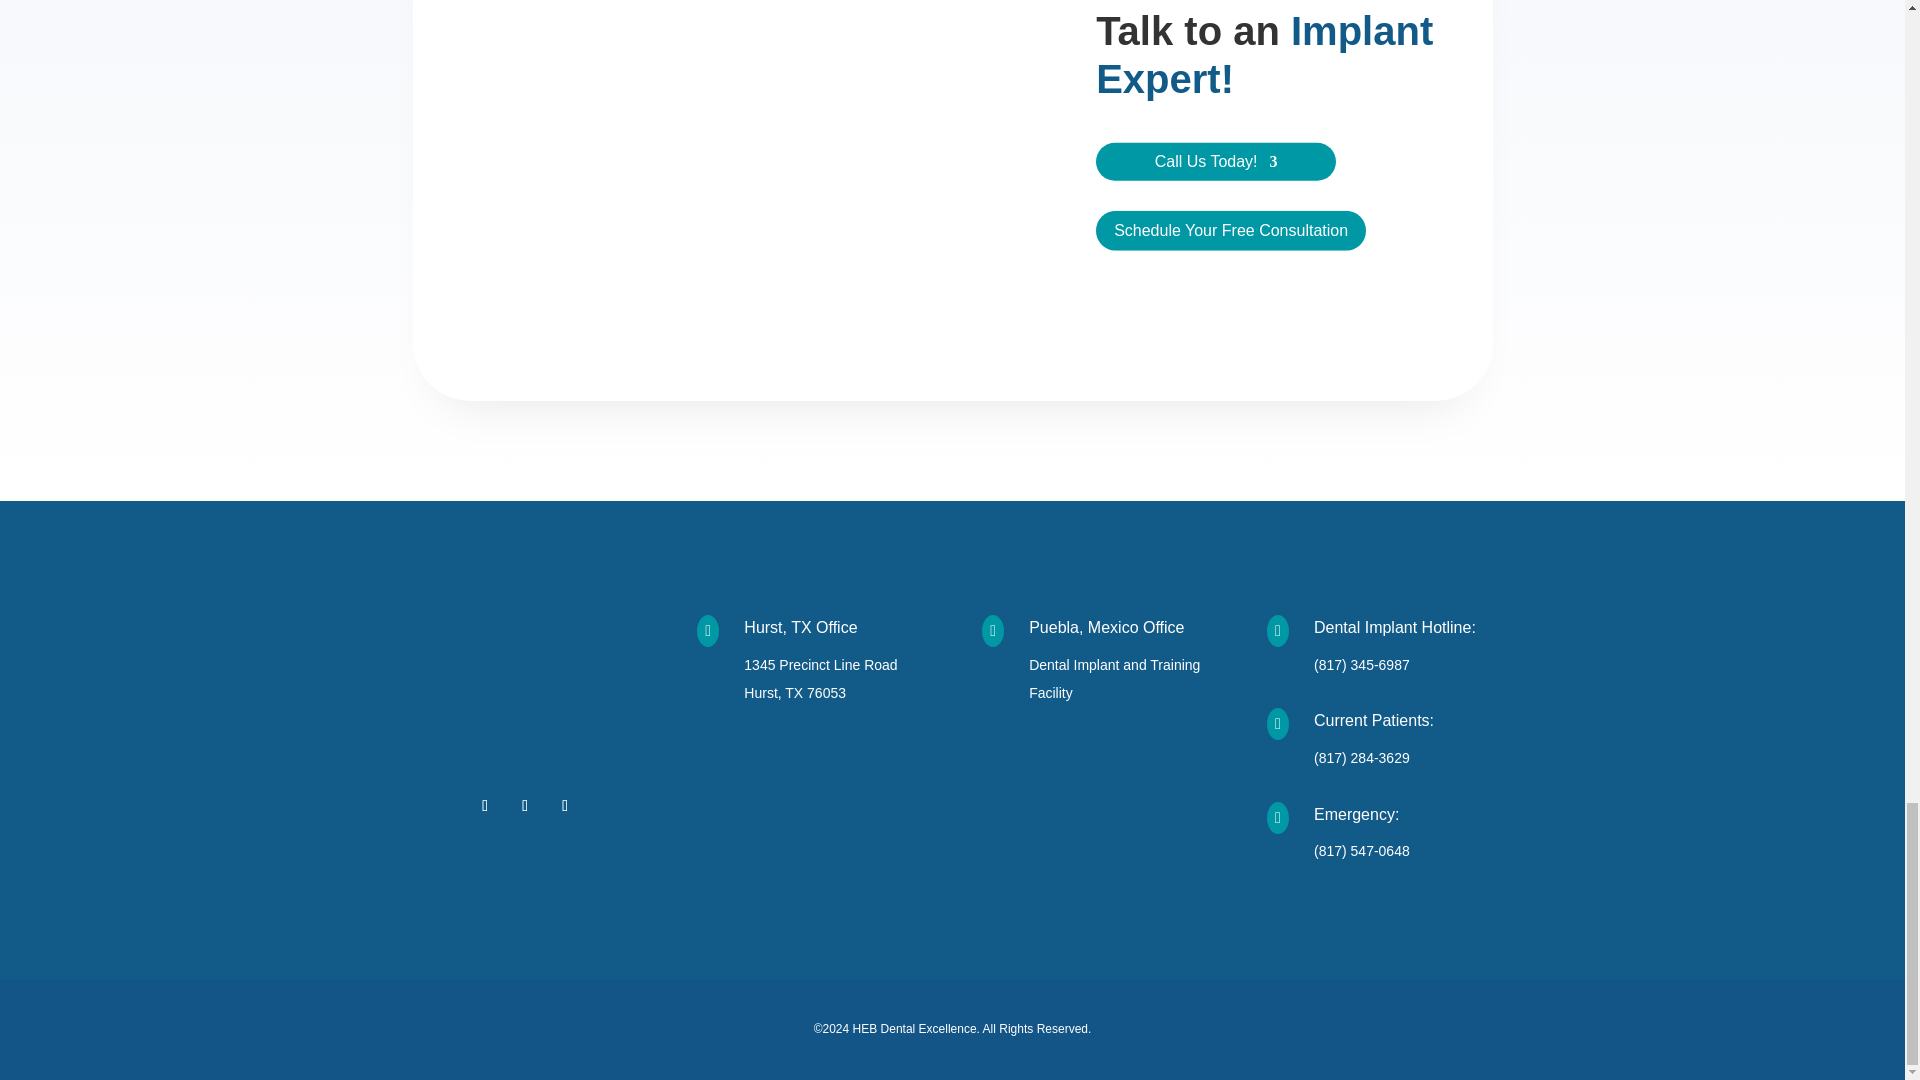  What do you see at coordinates (565, 805) in the screenshot?
I see `Follow on Youtube` at bounding box center [565, 805].